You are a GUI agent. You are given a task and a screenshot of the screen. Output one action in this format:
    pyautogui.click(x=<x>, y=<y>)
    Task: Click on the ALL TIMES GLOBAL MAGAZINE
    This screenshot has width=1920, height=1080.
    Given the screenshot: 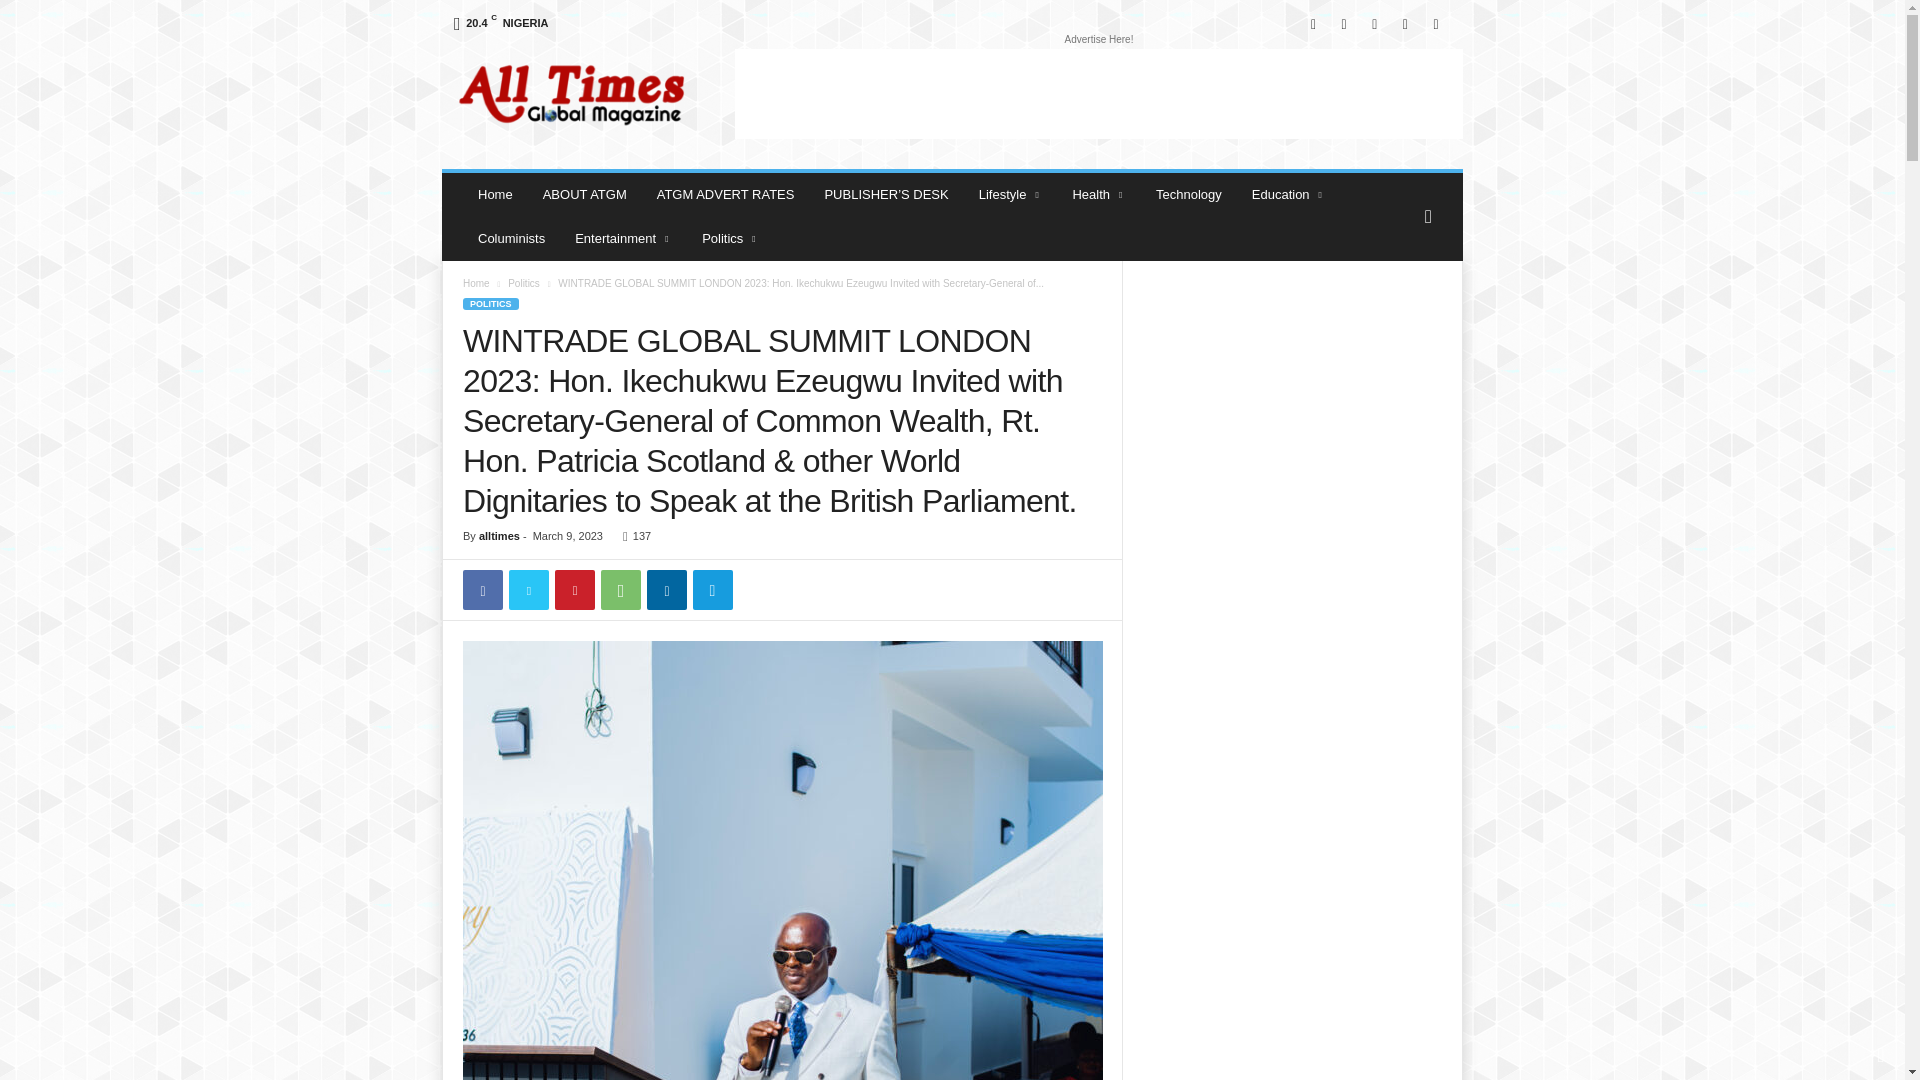 What is the action you would take?
    pyautogui.click(x=578, y=94)
    